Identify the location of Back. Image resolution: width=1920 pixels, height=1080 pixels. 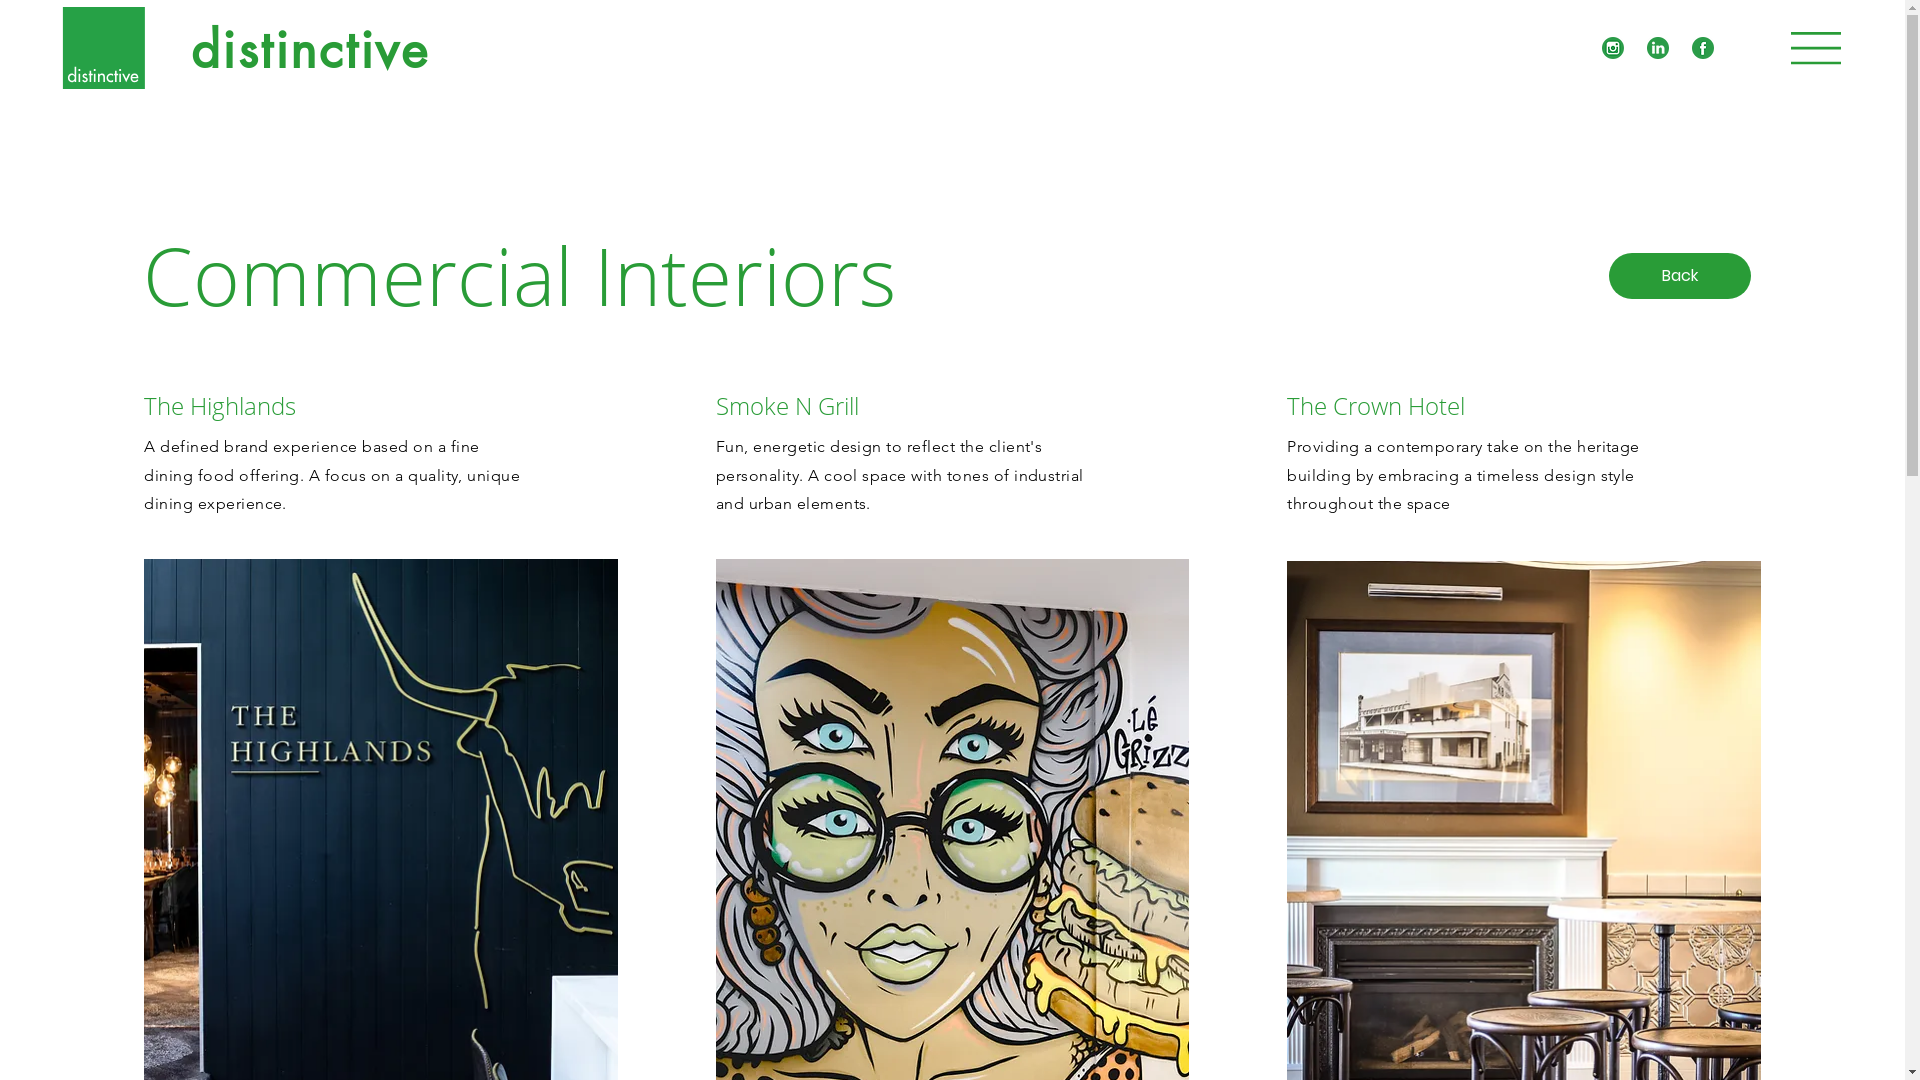
(1680, 276).